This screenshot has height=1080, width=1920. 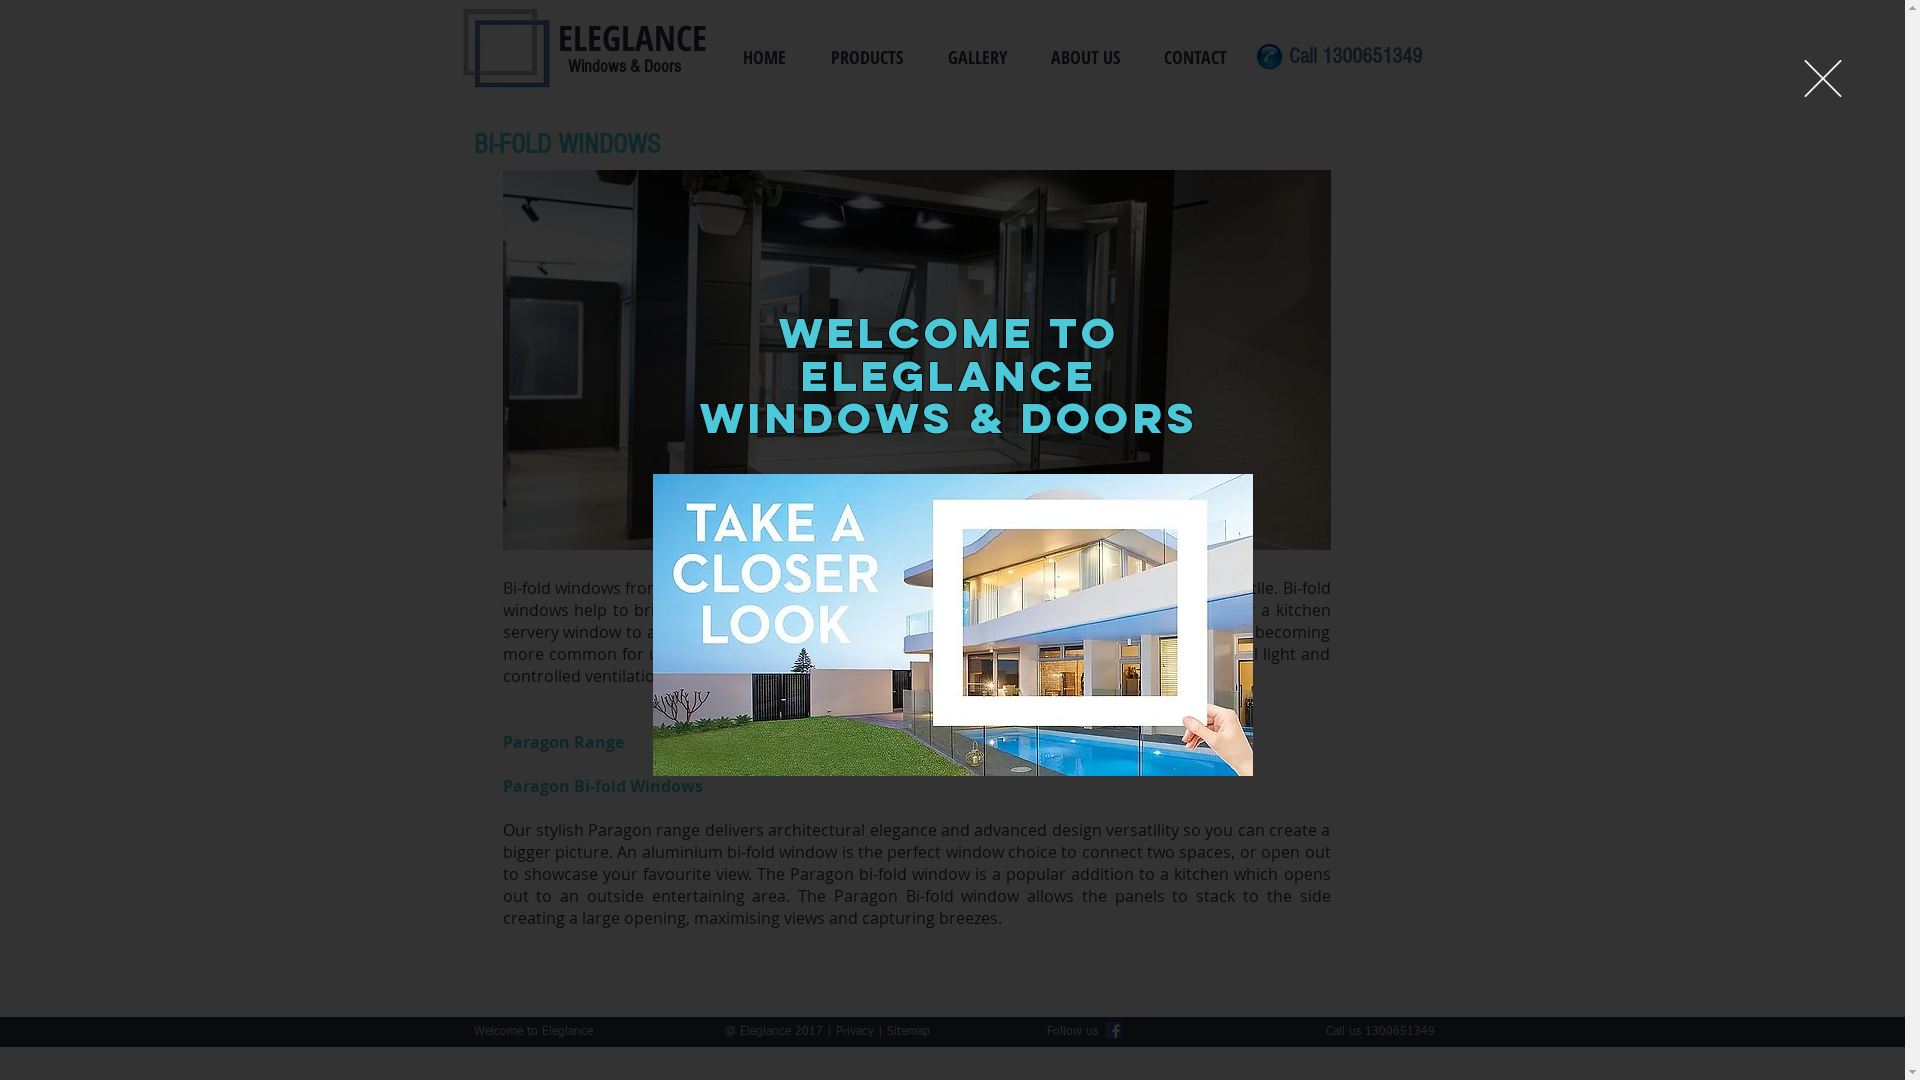 What do you see at coordinates (916, 360) in the screenshot?
I see `Bifold 3.JPG` at bounding box center [916, 360].